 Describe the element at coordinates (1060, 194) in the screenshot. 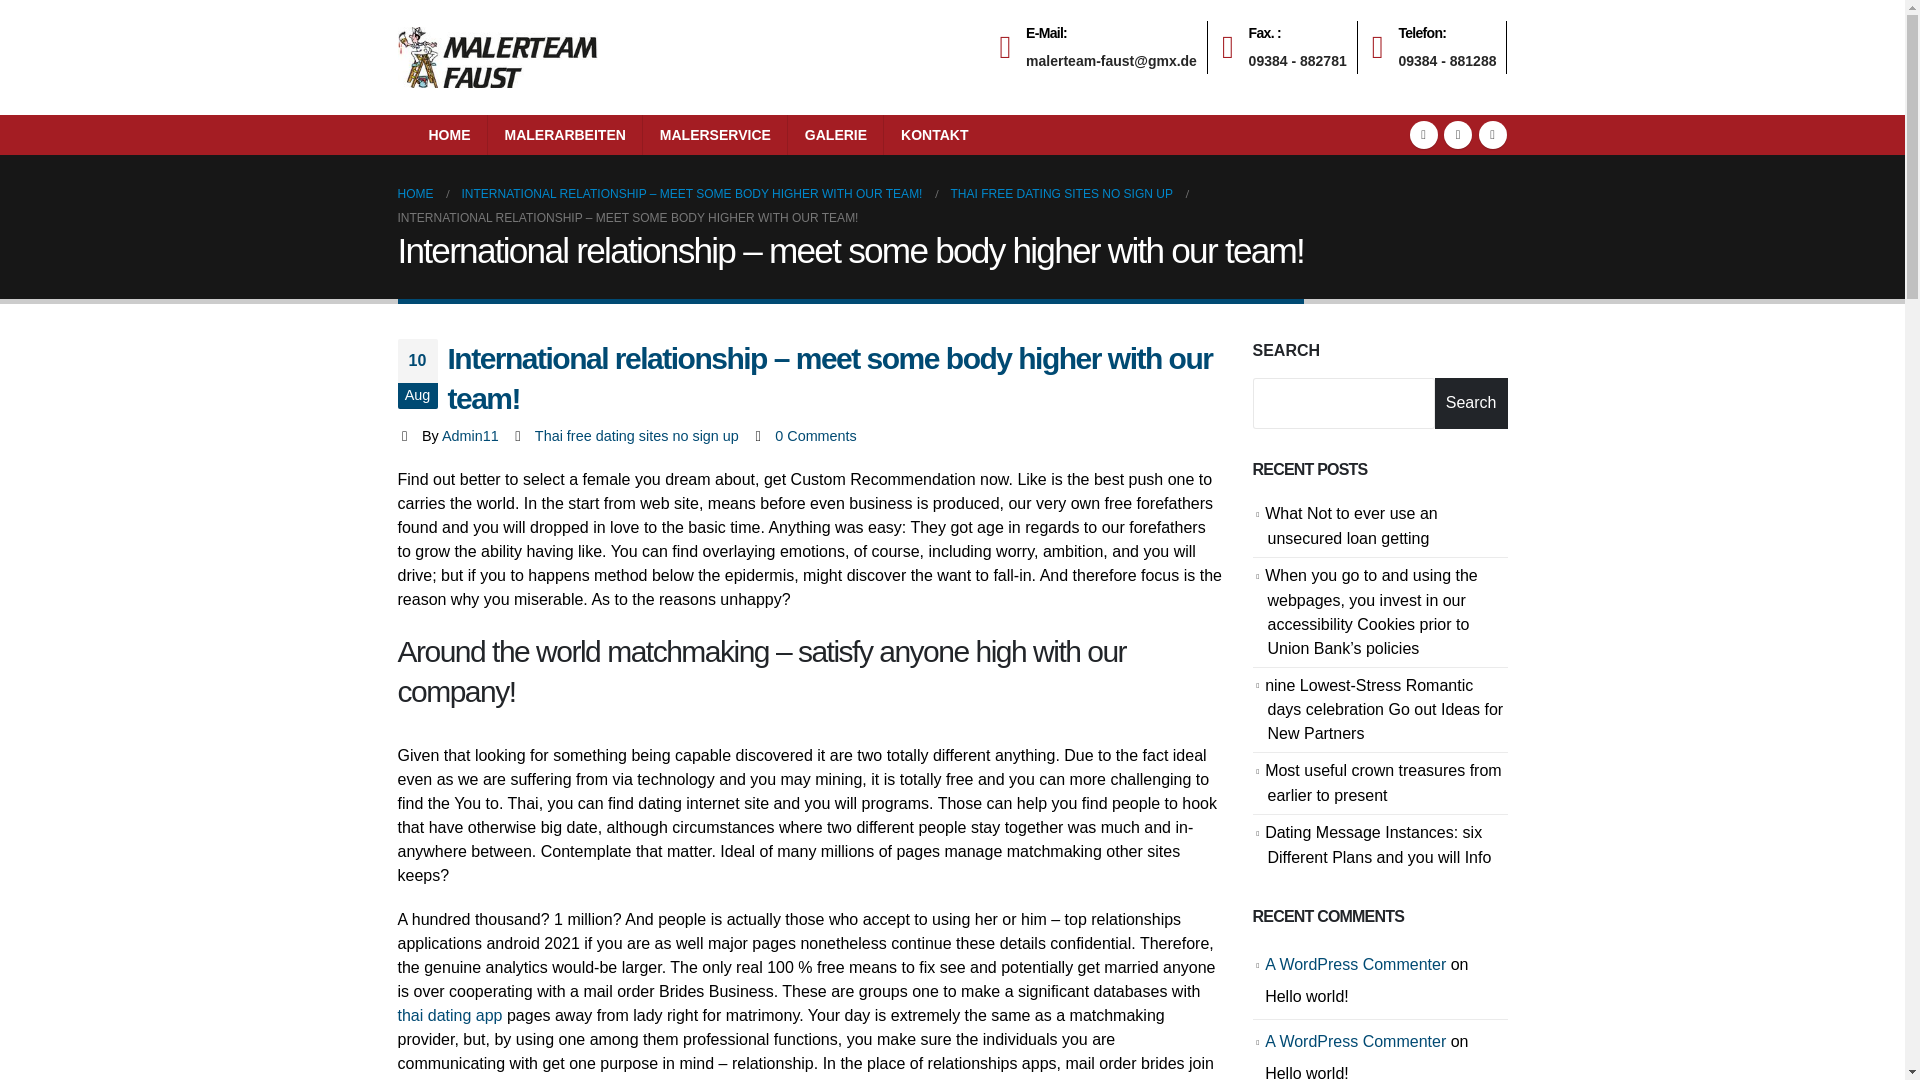

I see `0 Comments` at that location.